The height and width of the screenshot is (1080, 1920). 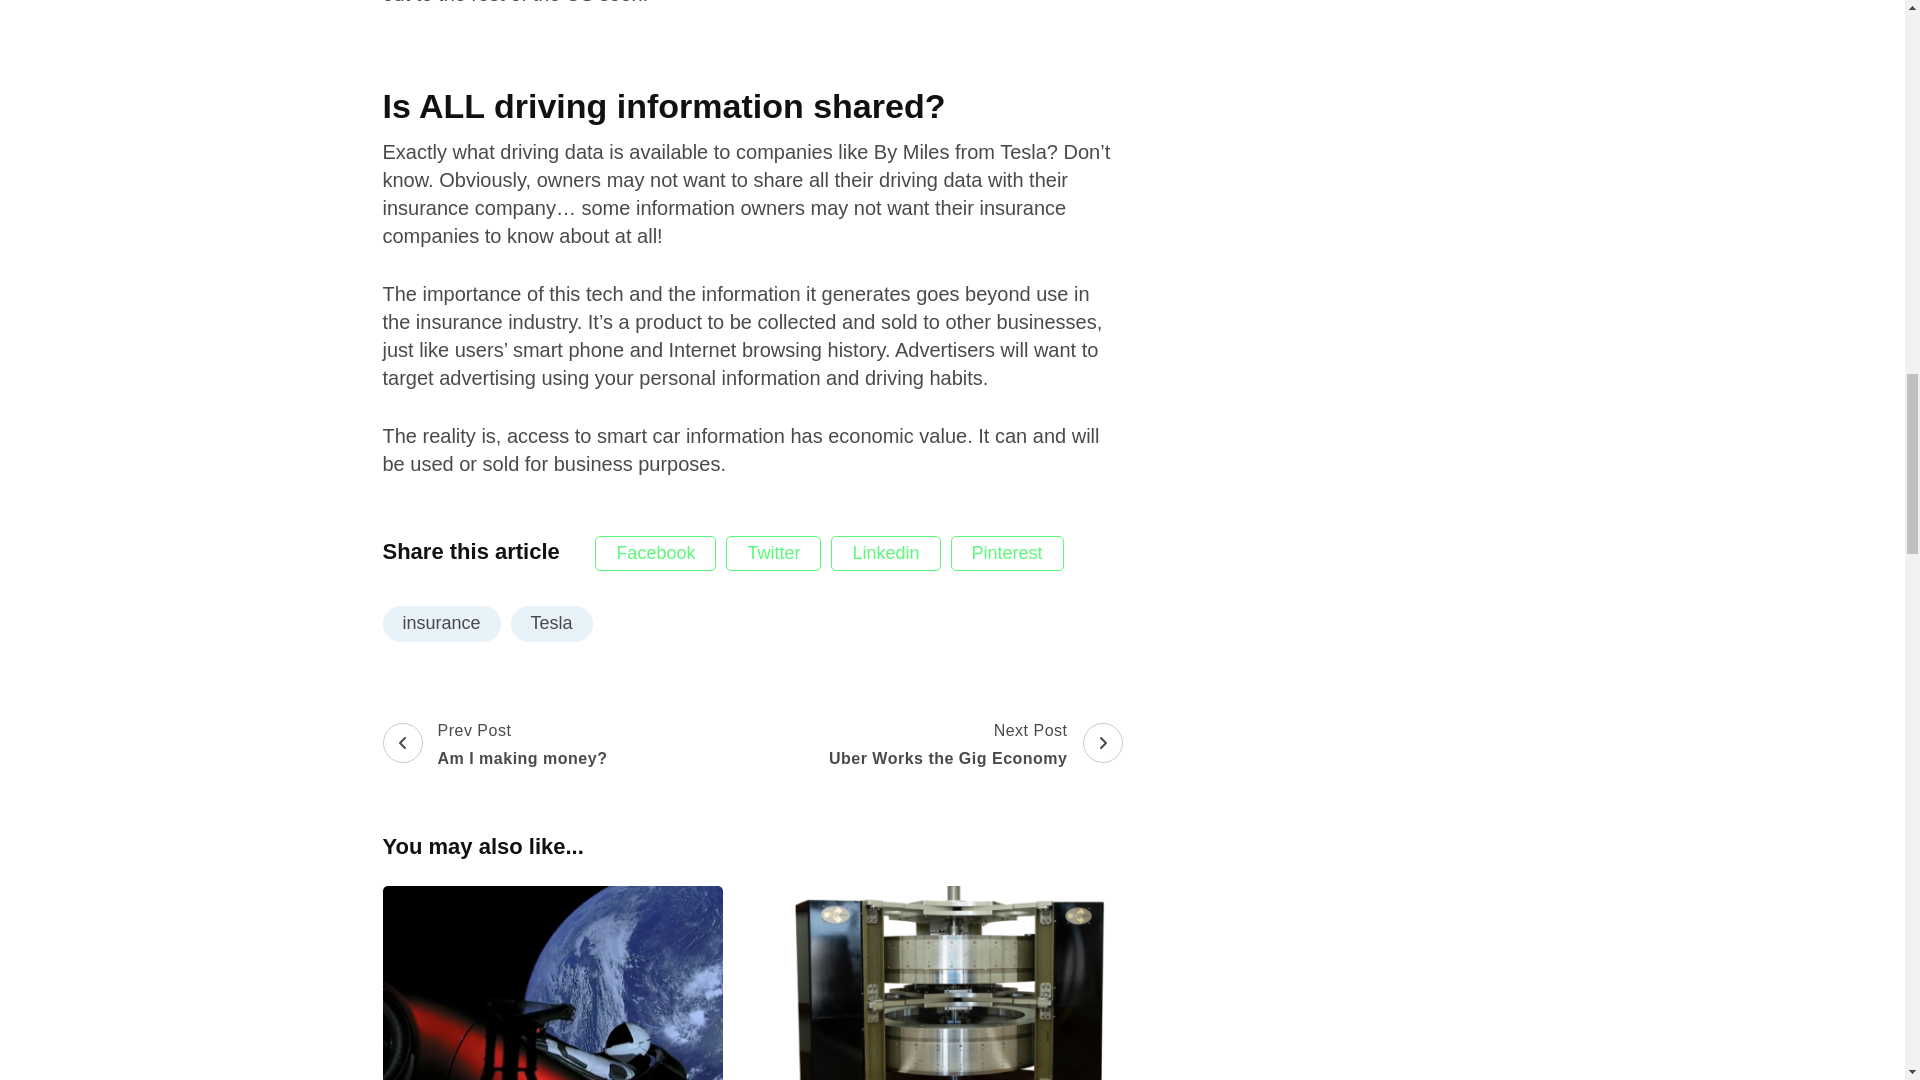 I want to click on Pinterest, so click(x=440, y=623).